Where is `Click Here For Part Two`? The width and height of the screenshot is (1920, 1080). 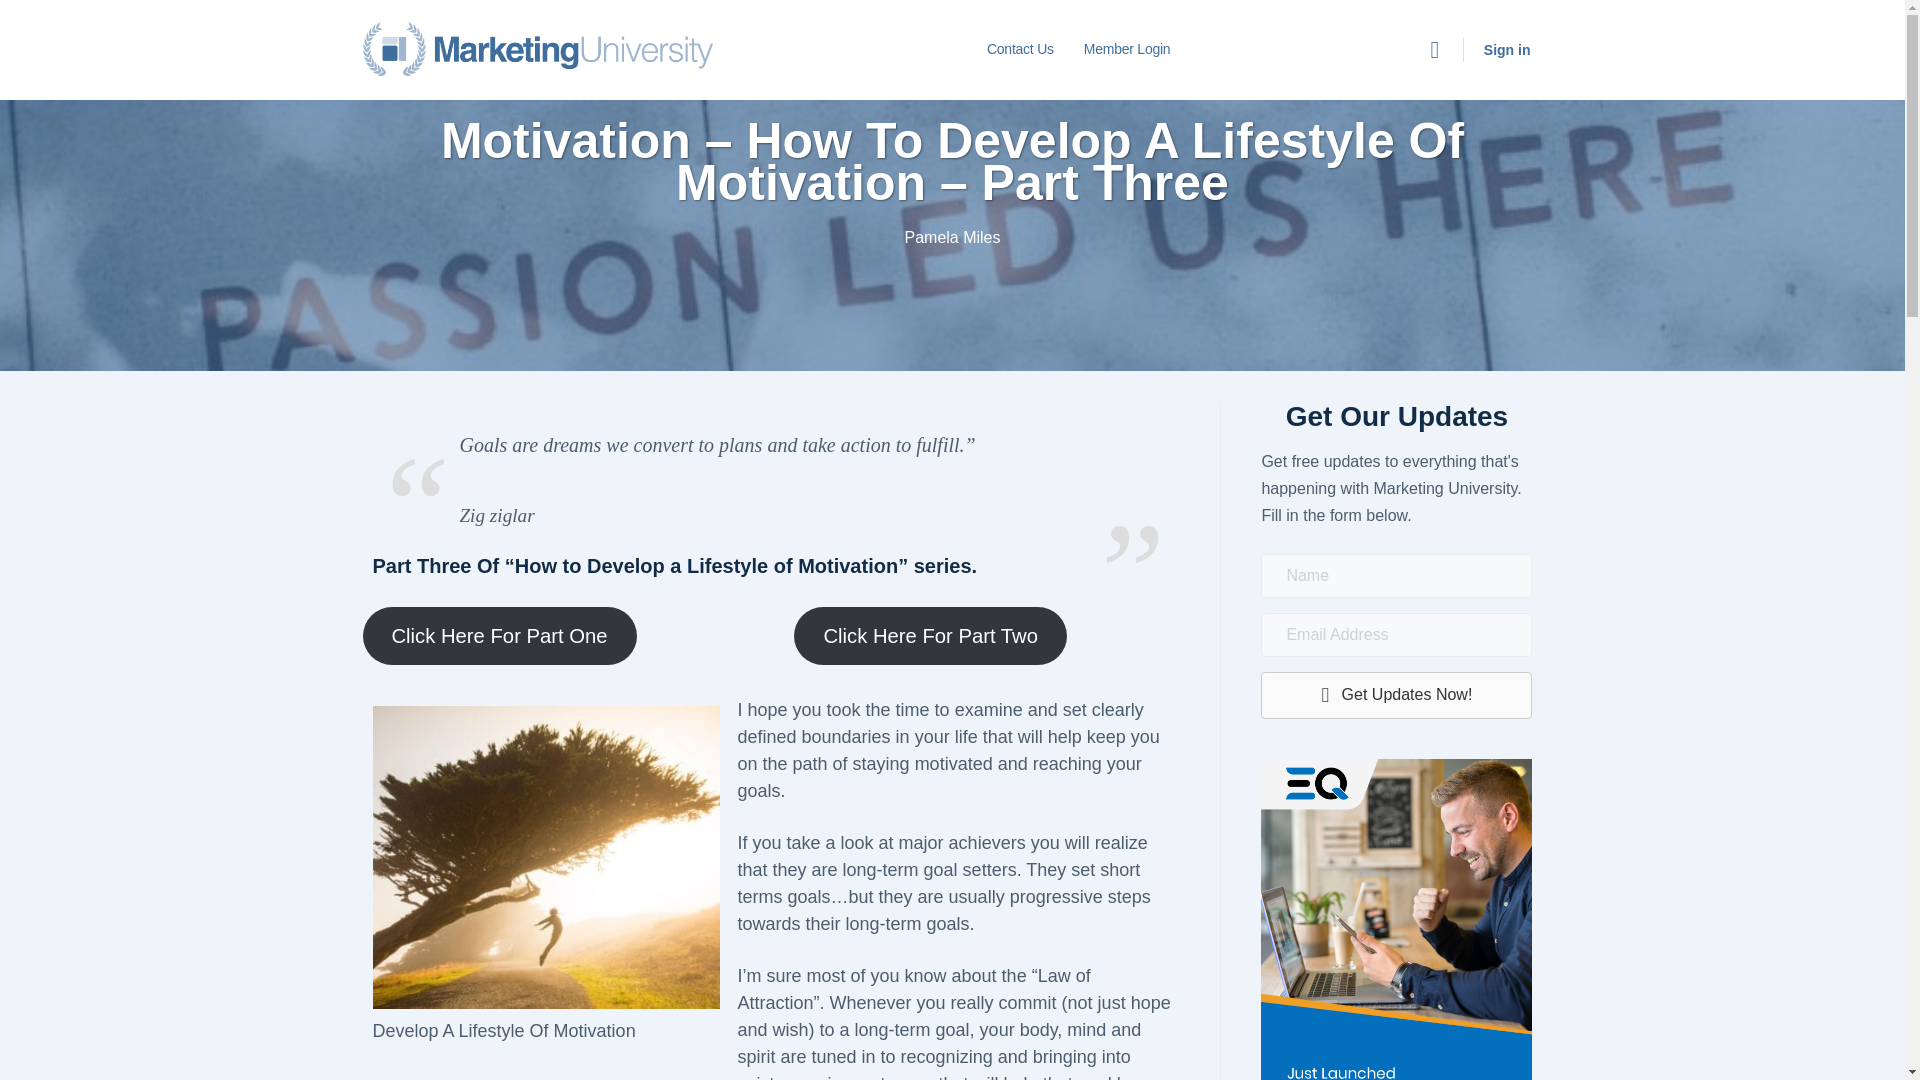
Click Here For Part Two is located at coordinates (930, 636).